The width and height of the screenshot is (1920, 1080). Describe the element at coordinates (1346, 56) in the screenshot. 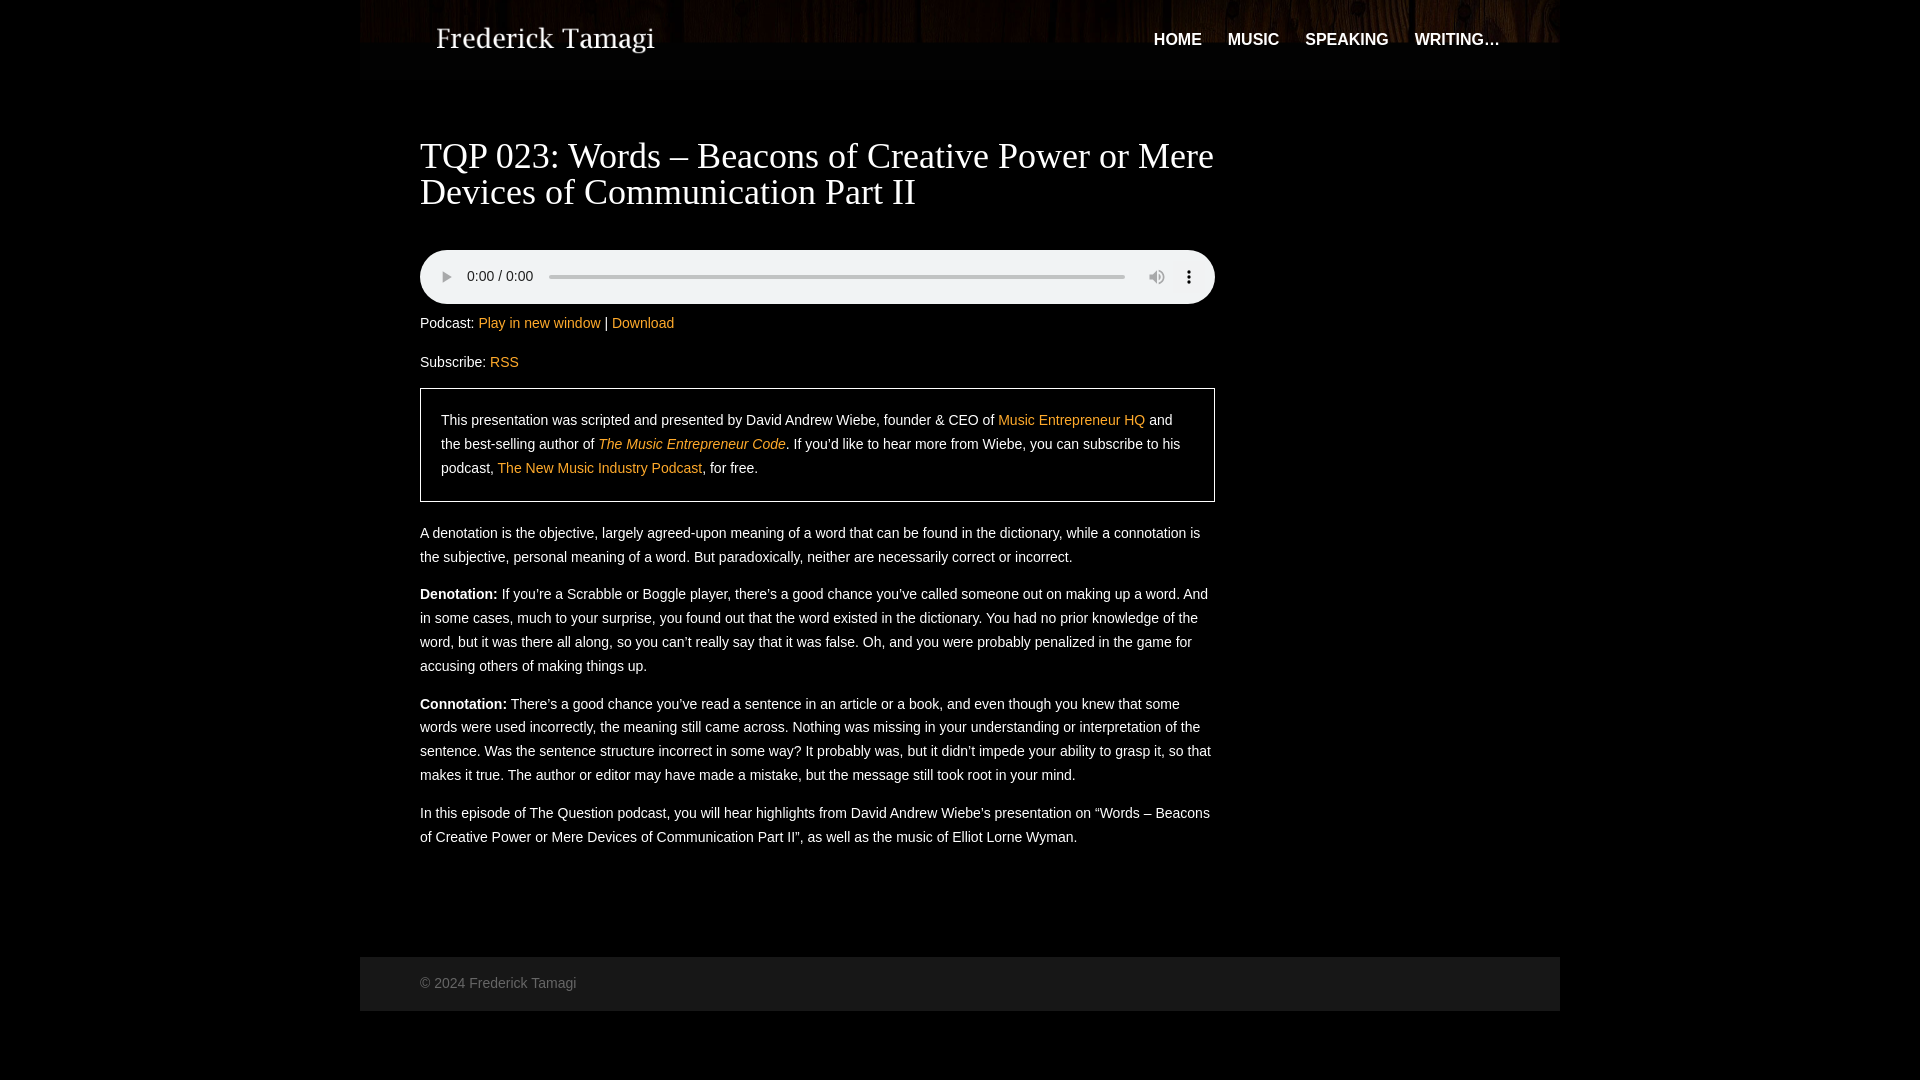

I see `SPEAKING` at that location.